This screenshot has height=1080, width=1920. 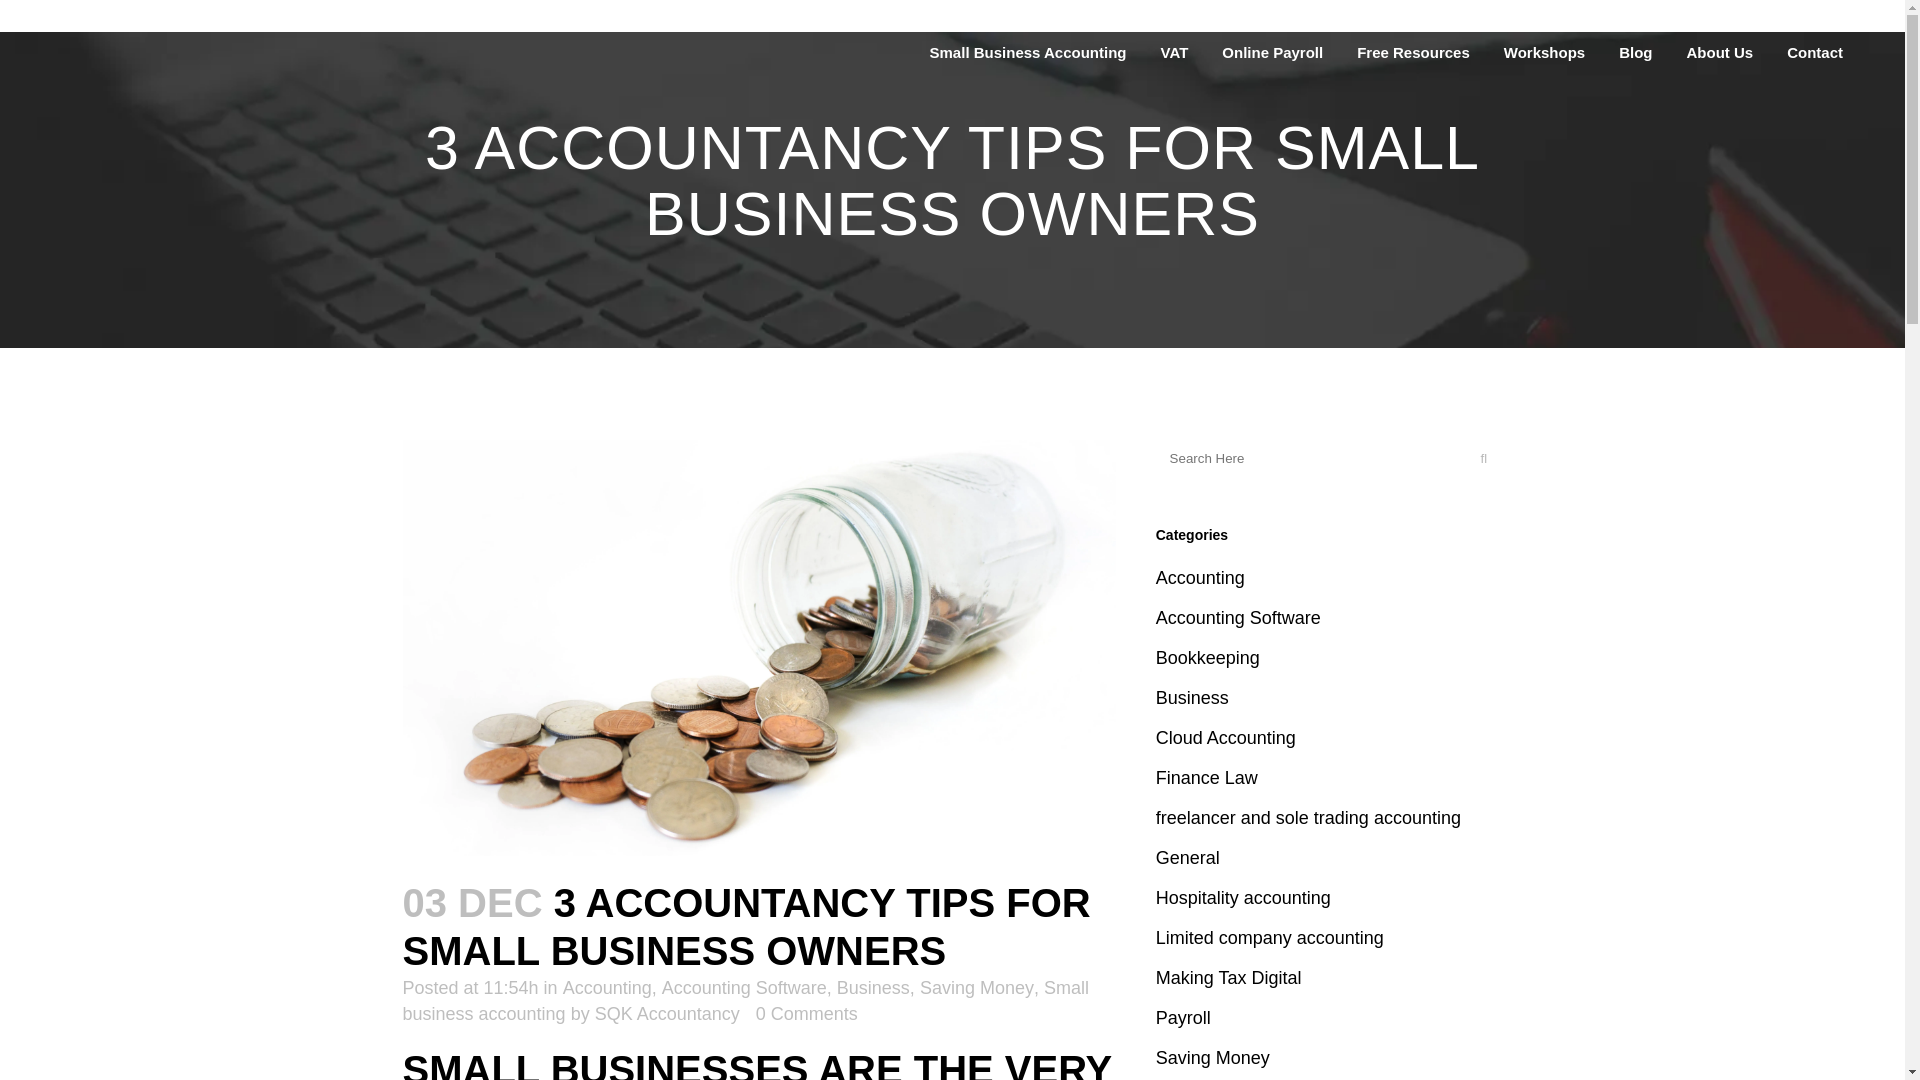 What do you see at coordinates (1719, 52) in the screenshot?
I see `About Us` at bounding box center [1719, 52].